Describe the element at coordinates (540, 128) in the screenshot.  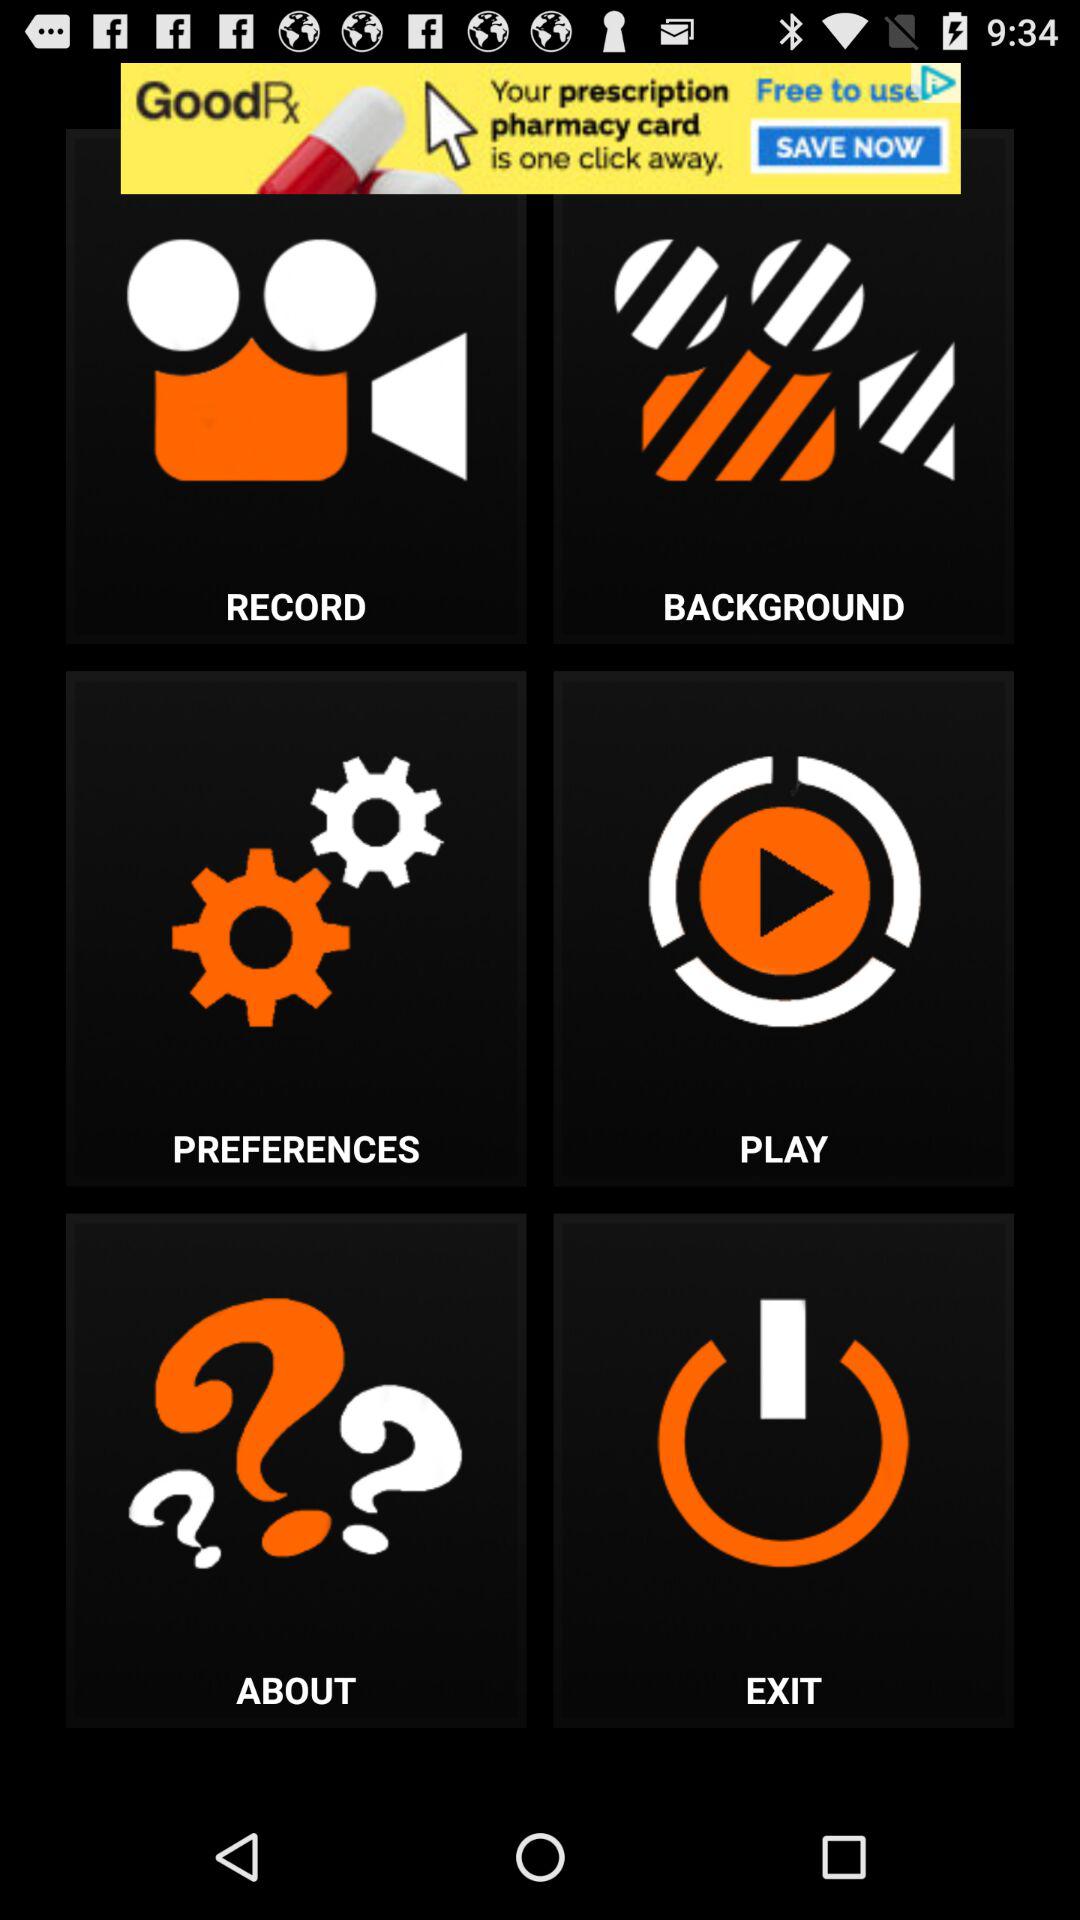
I see `open advertisement` at that location.